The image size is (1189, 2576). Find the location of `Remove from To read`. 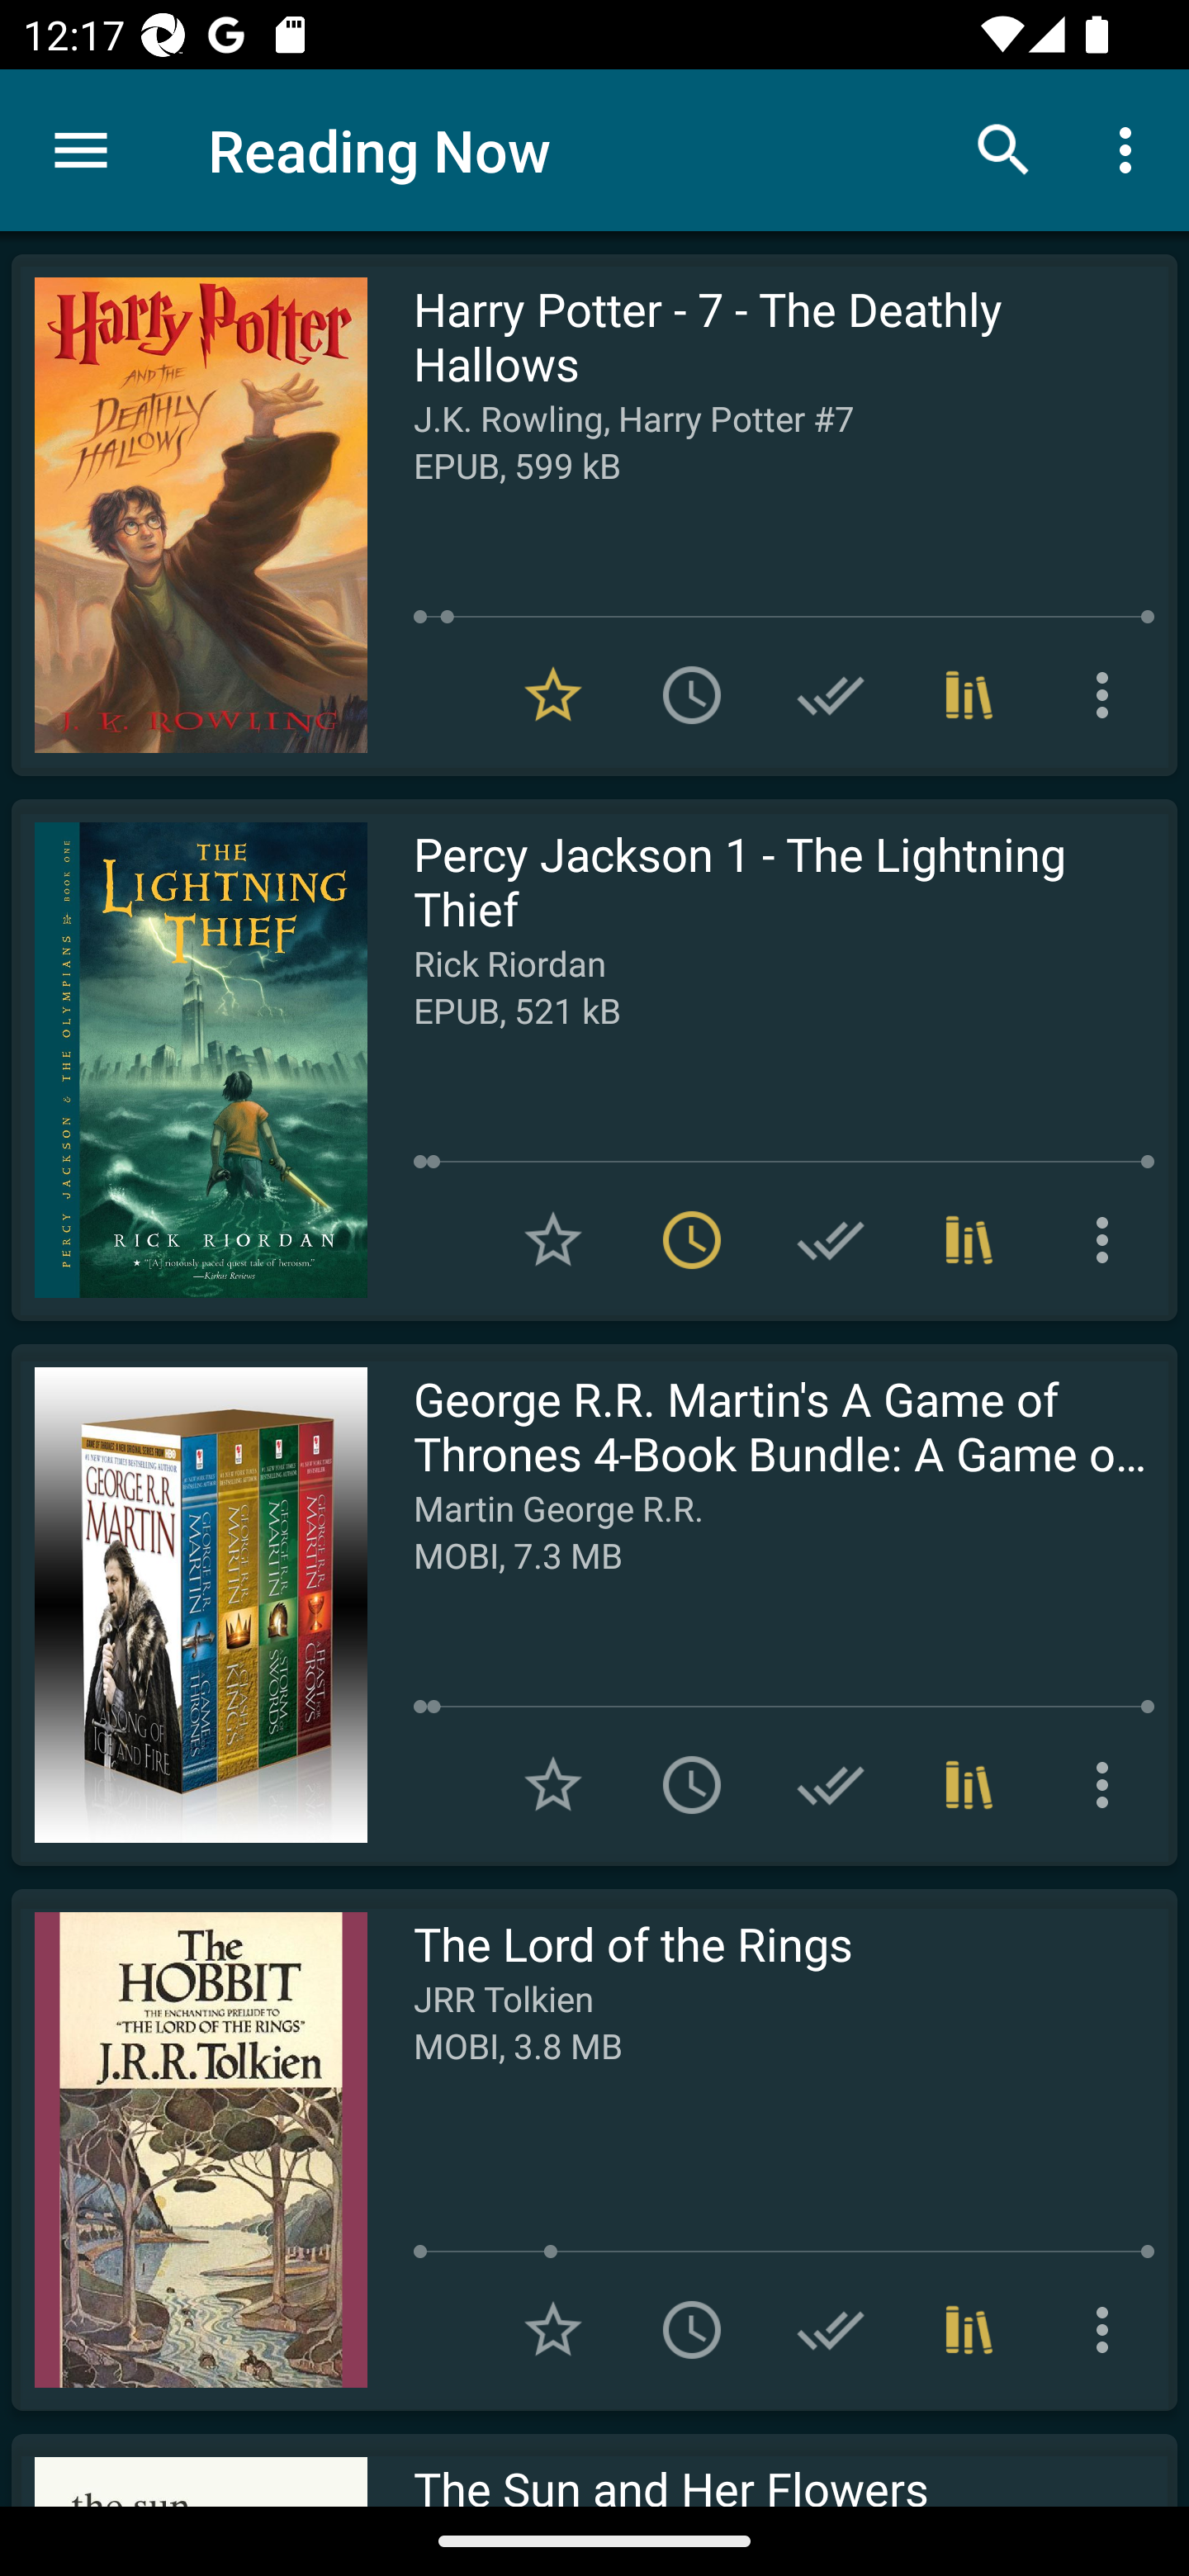

Remove from To read is located at coordinates (692, 1238).